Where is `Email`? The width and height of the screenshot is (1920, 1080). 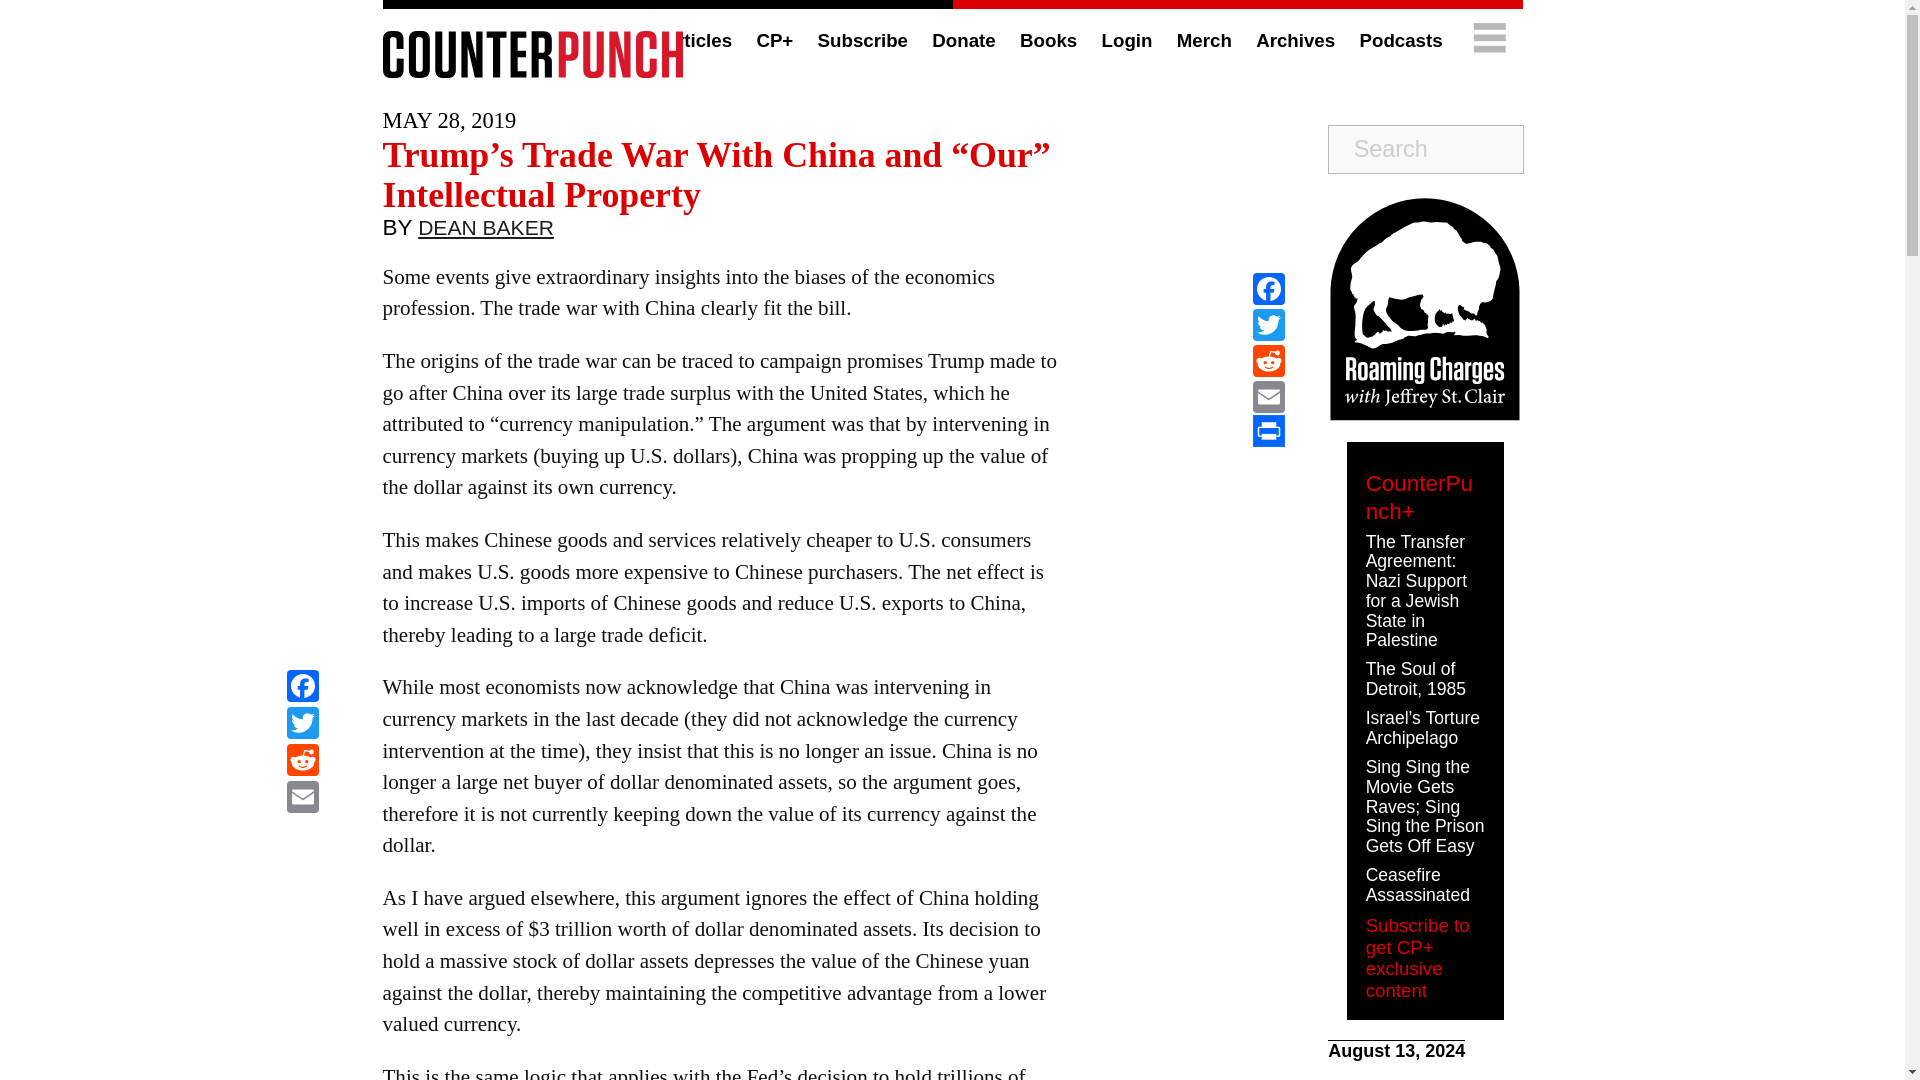 Email is located at coordinates (1268, 396).